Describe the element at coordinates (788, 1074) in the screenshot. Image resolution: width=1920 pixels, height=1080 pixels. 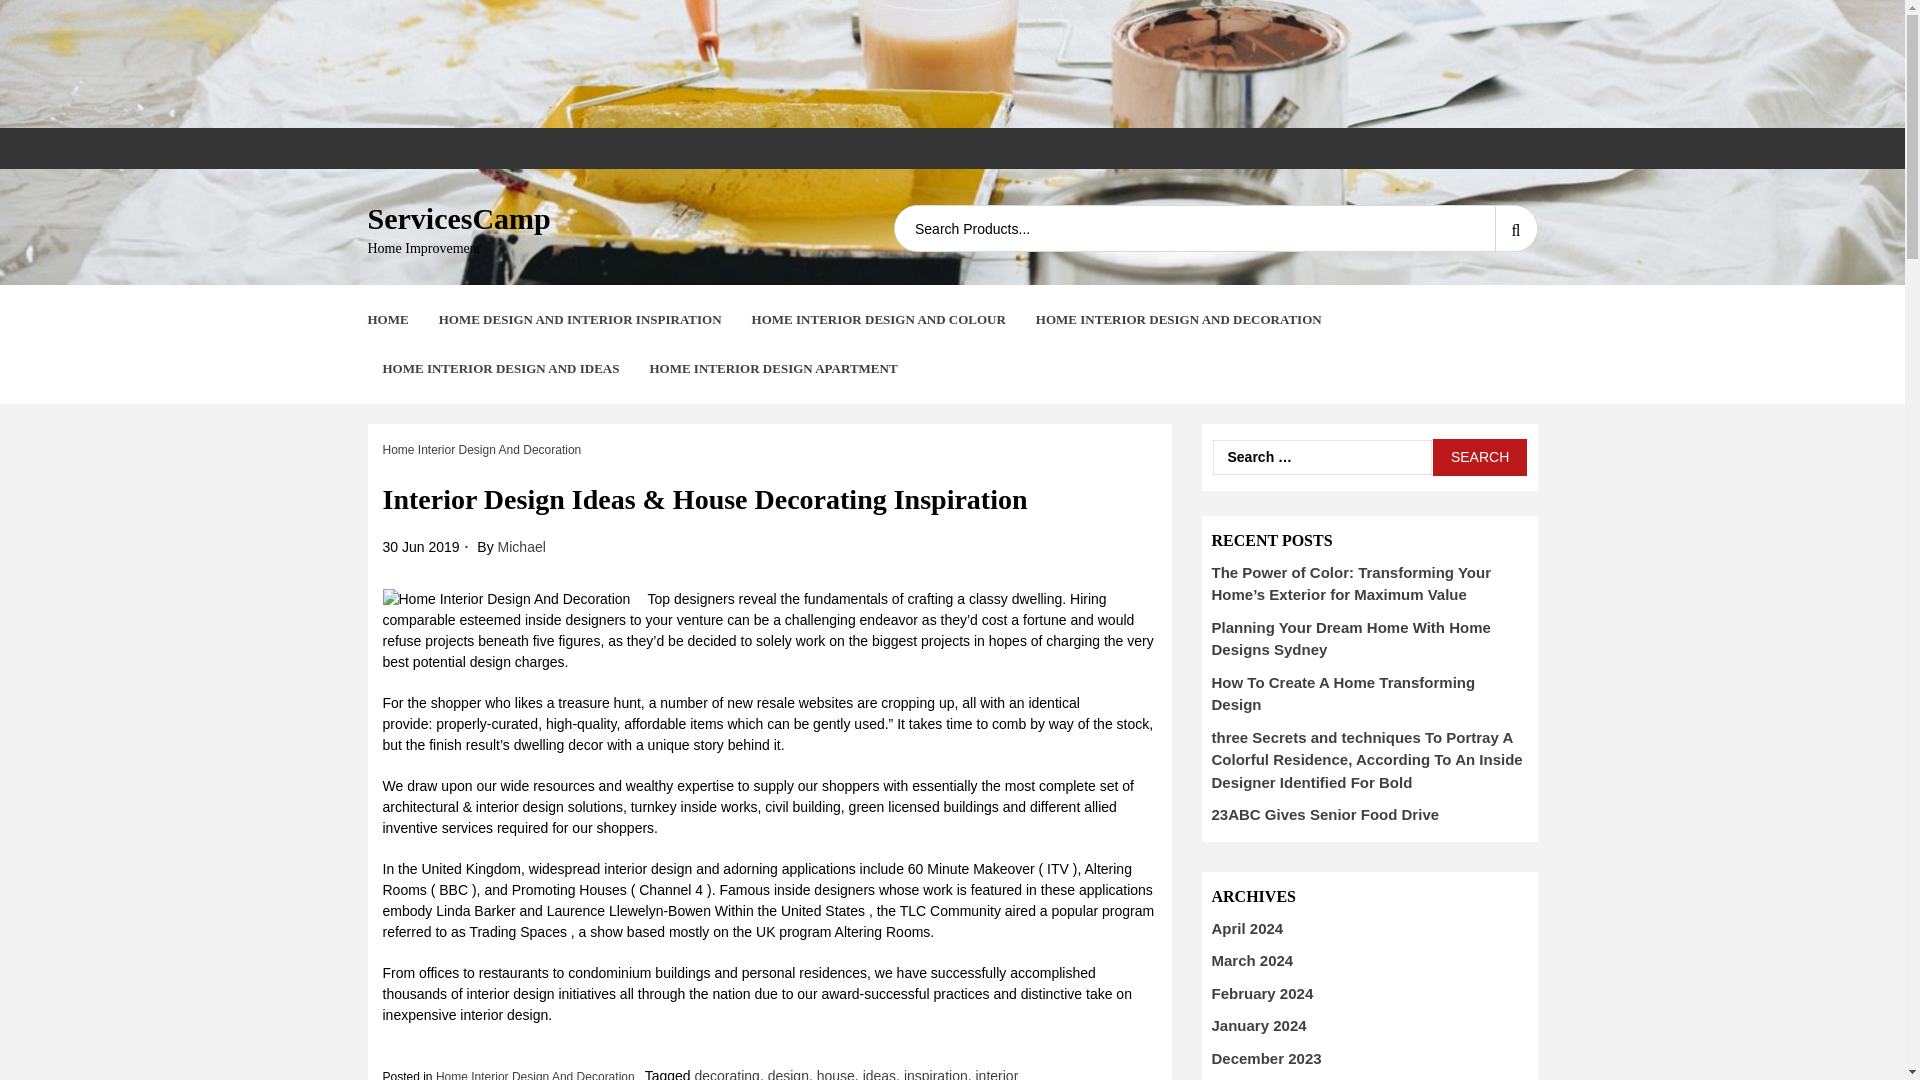
I see `design` at that location.